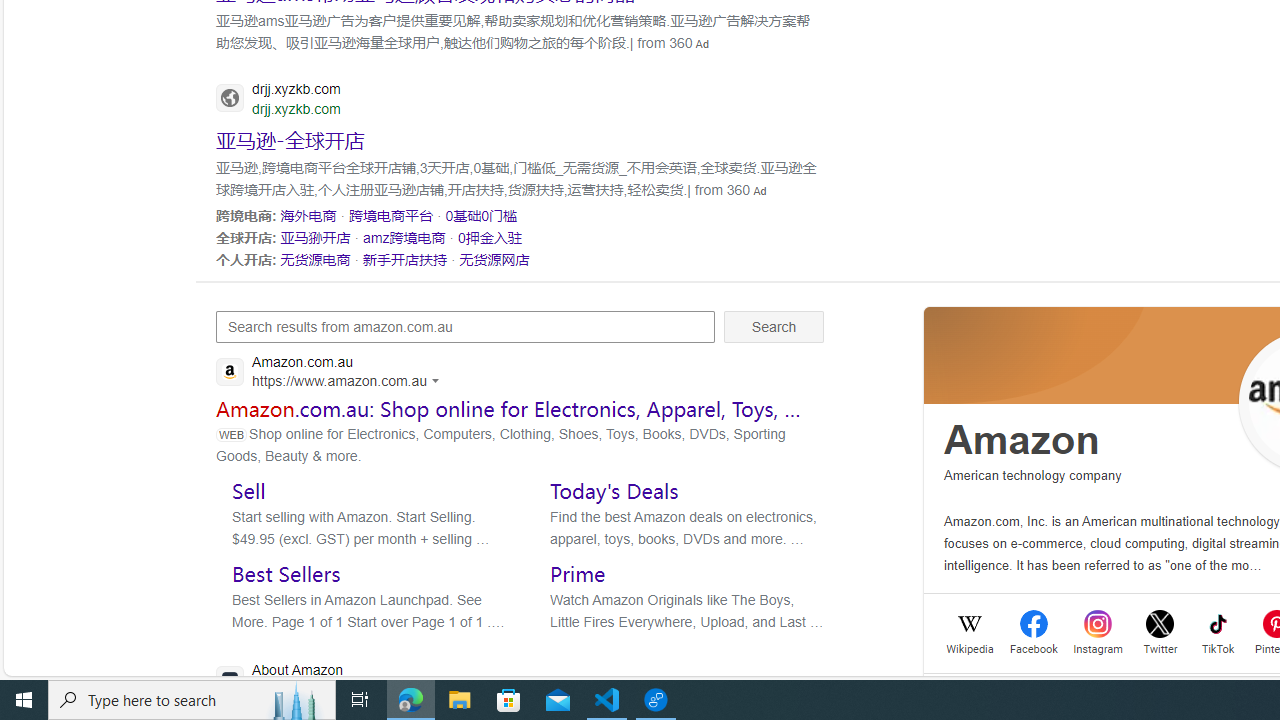 The height and width of the screenshot is (720, 1280). What do you see at coordinates (24, 700) in the screenshot?
I see `Start` at bounding box center [24, 700].